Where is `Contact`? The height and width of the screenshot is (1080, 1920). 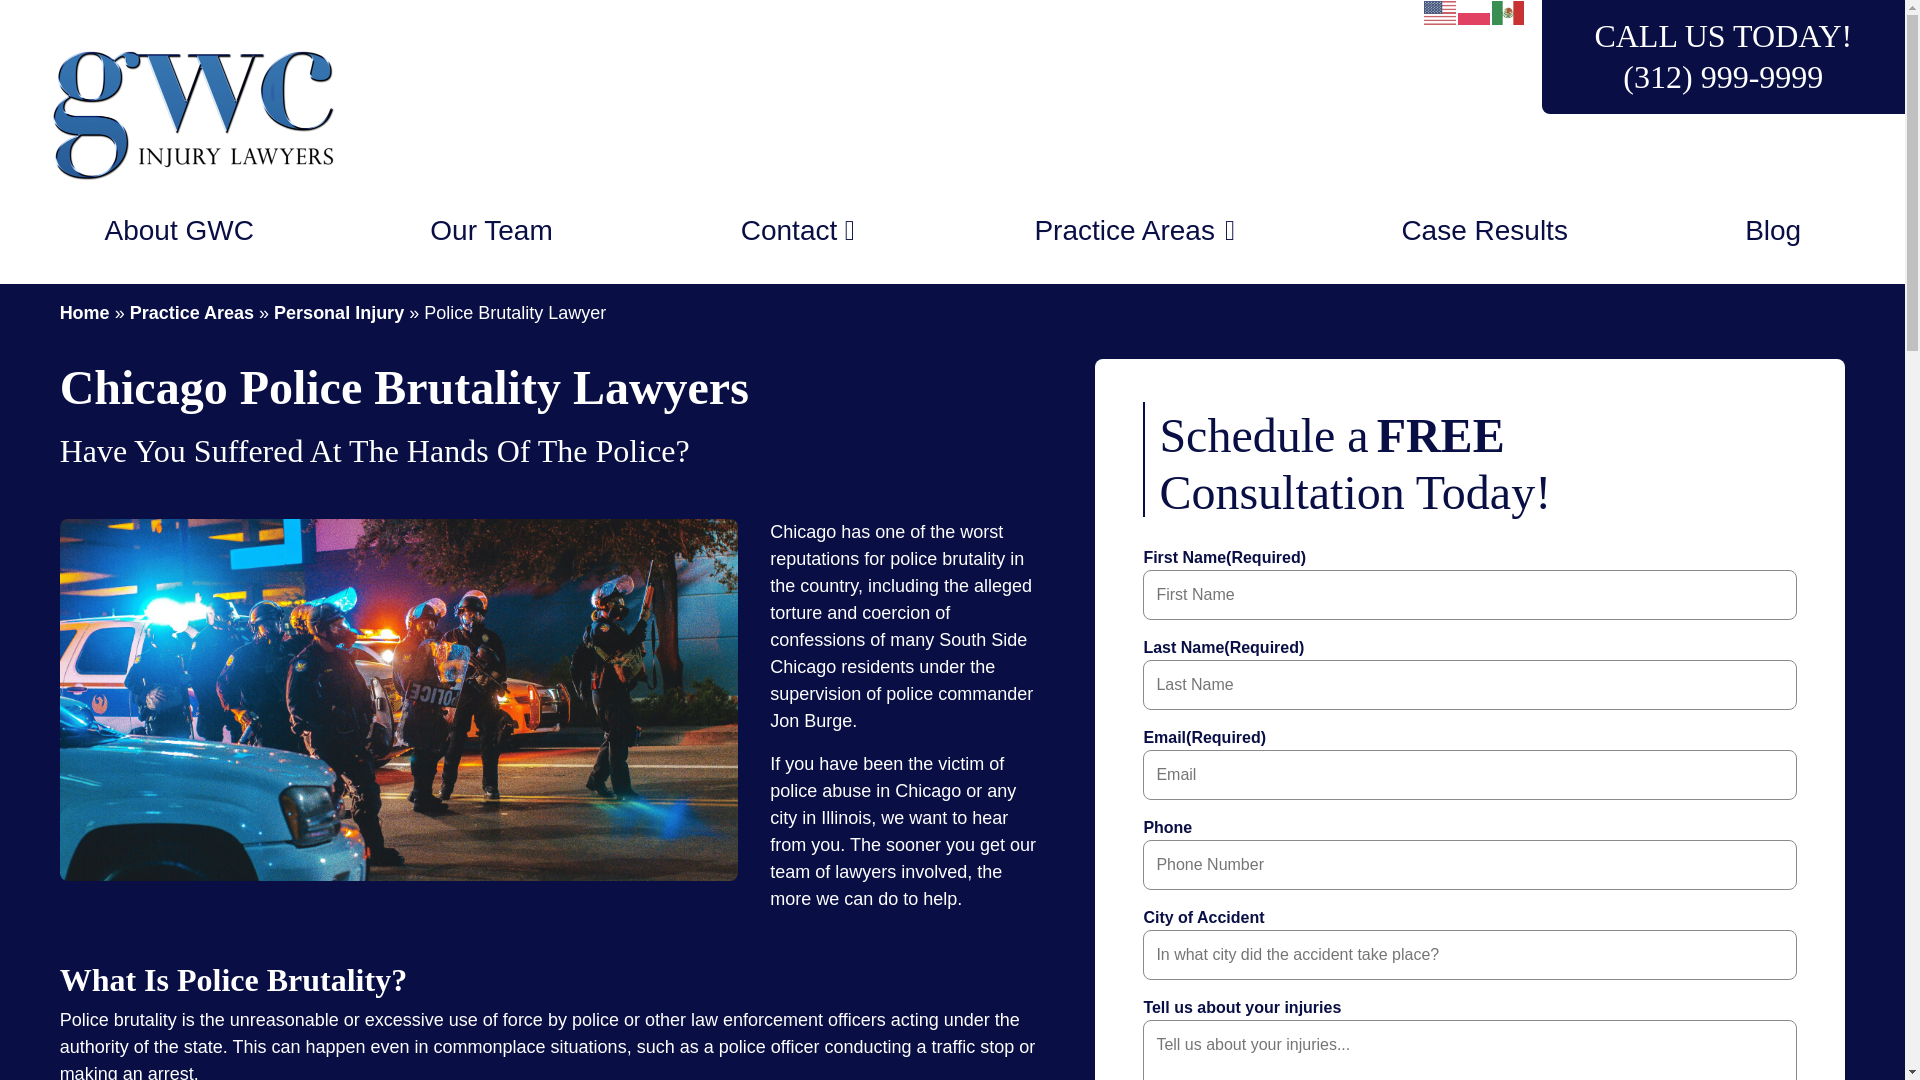 Contact is located at coordinates (780, 230).